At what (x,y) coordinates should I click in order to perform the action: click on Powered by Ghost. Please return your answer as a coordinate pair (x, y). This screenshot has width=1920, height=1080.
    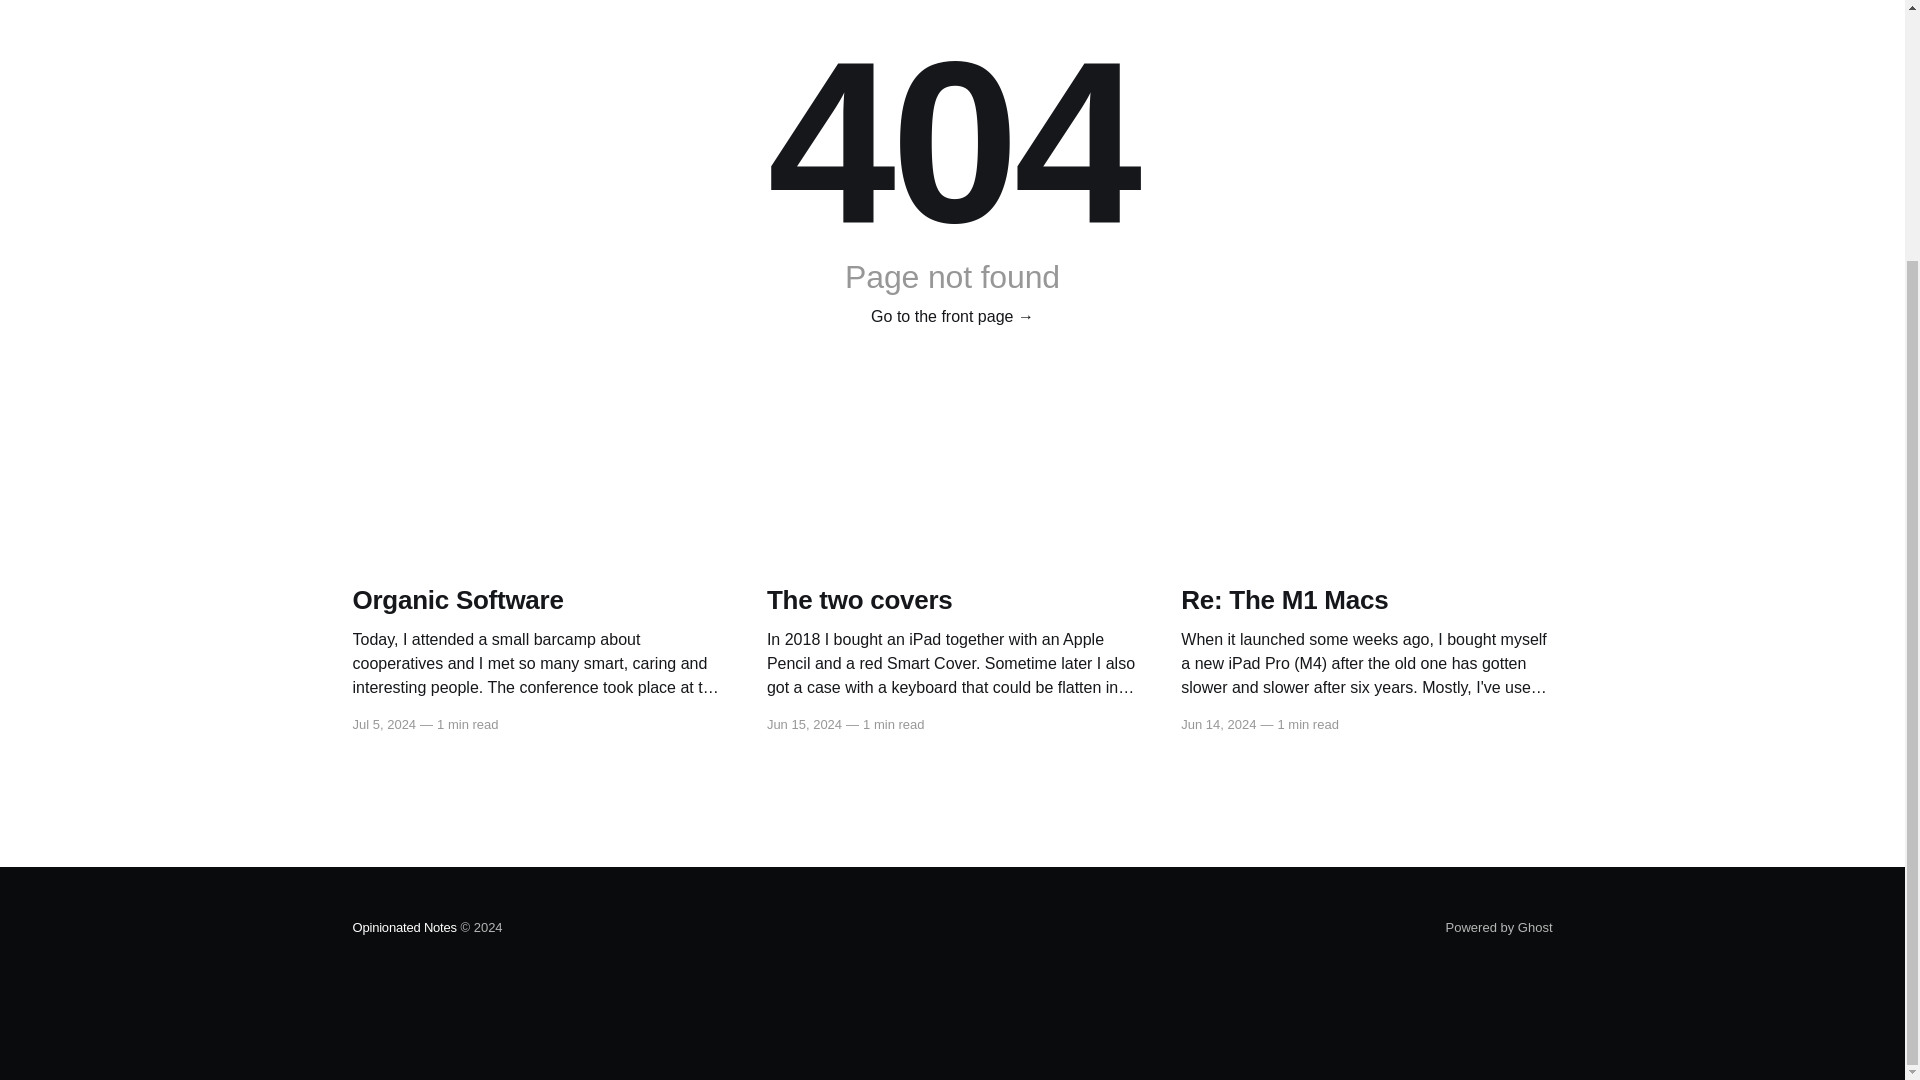
    Looking at the image, I should click on (1499, 928).